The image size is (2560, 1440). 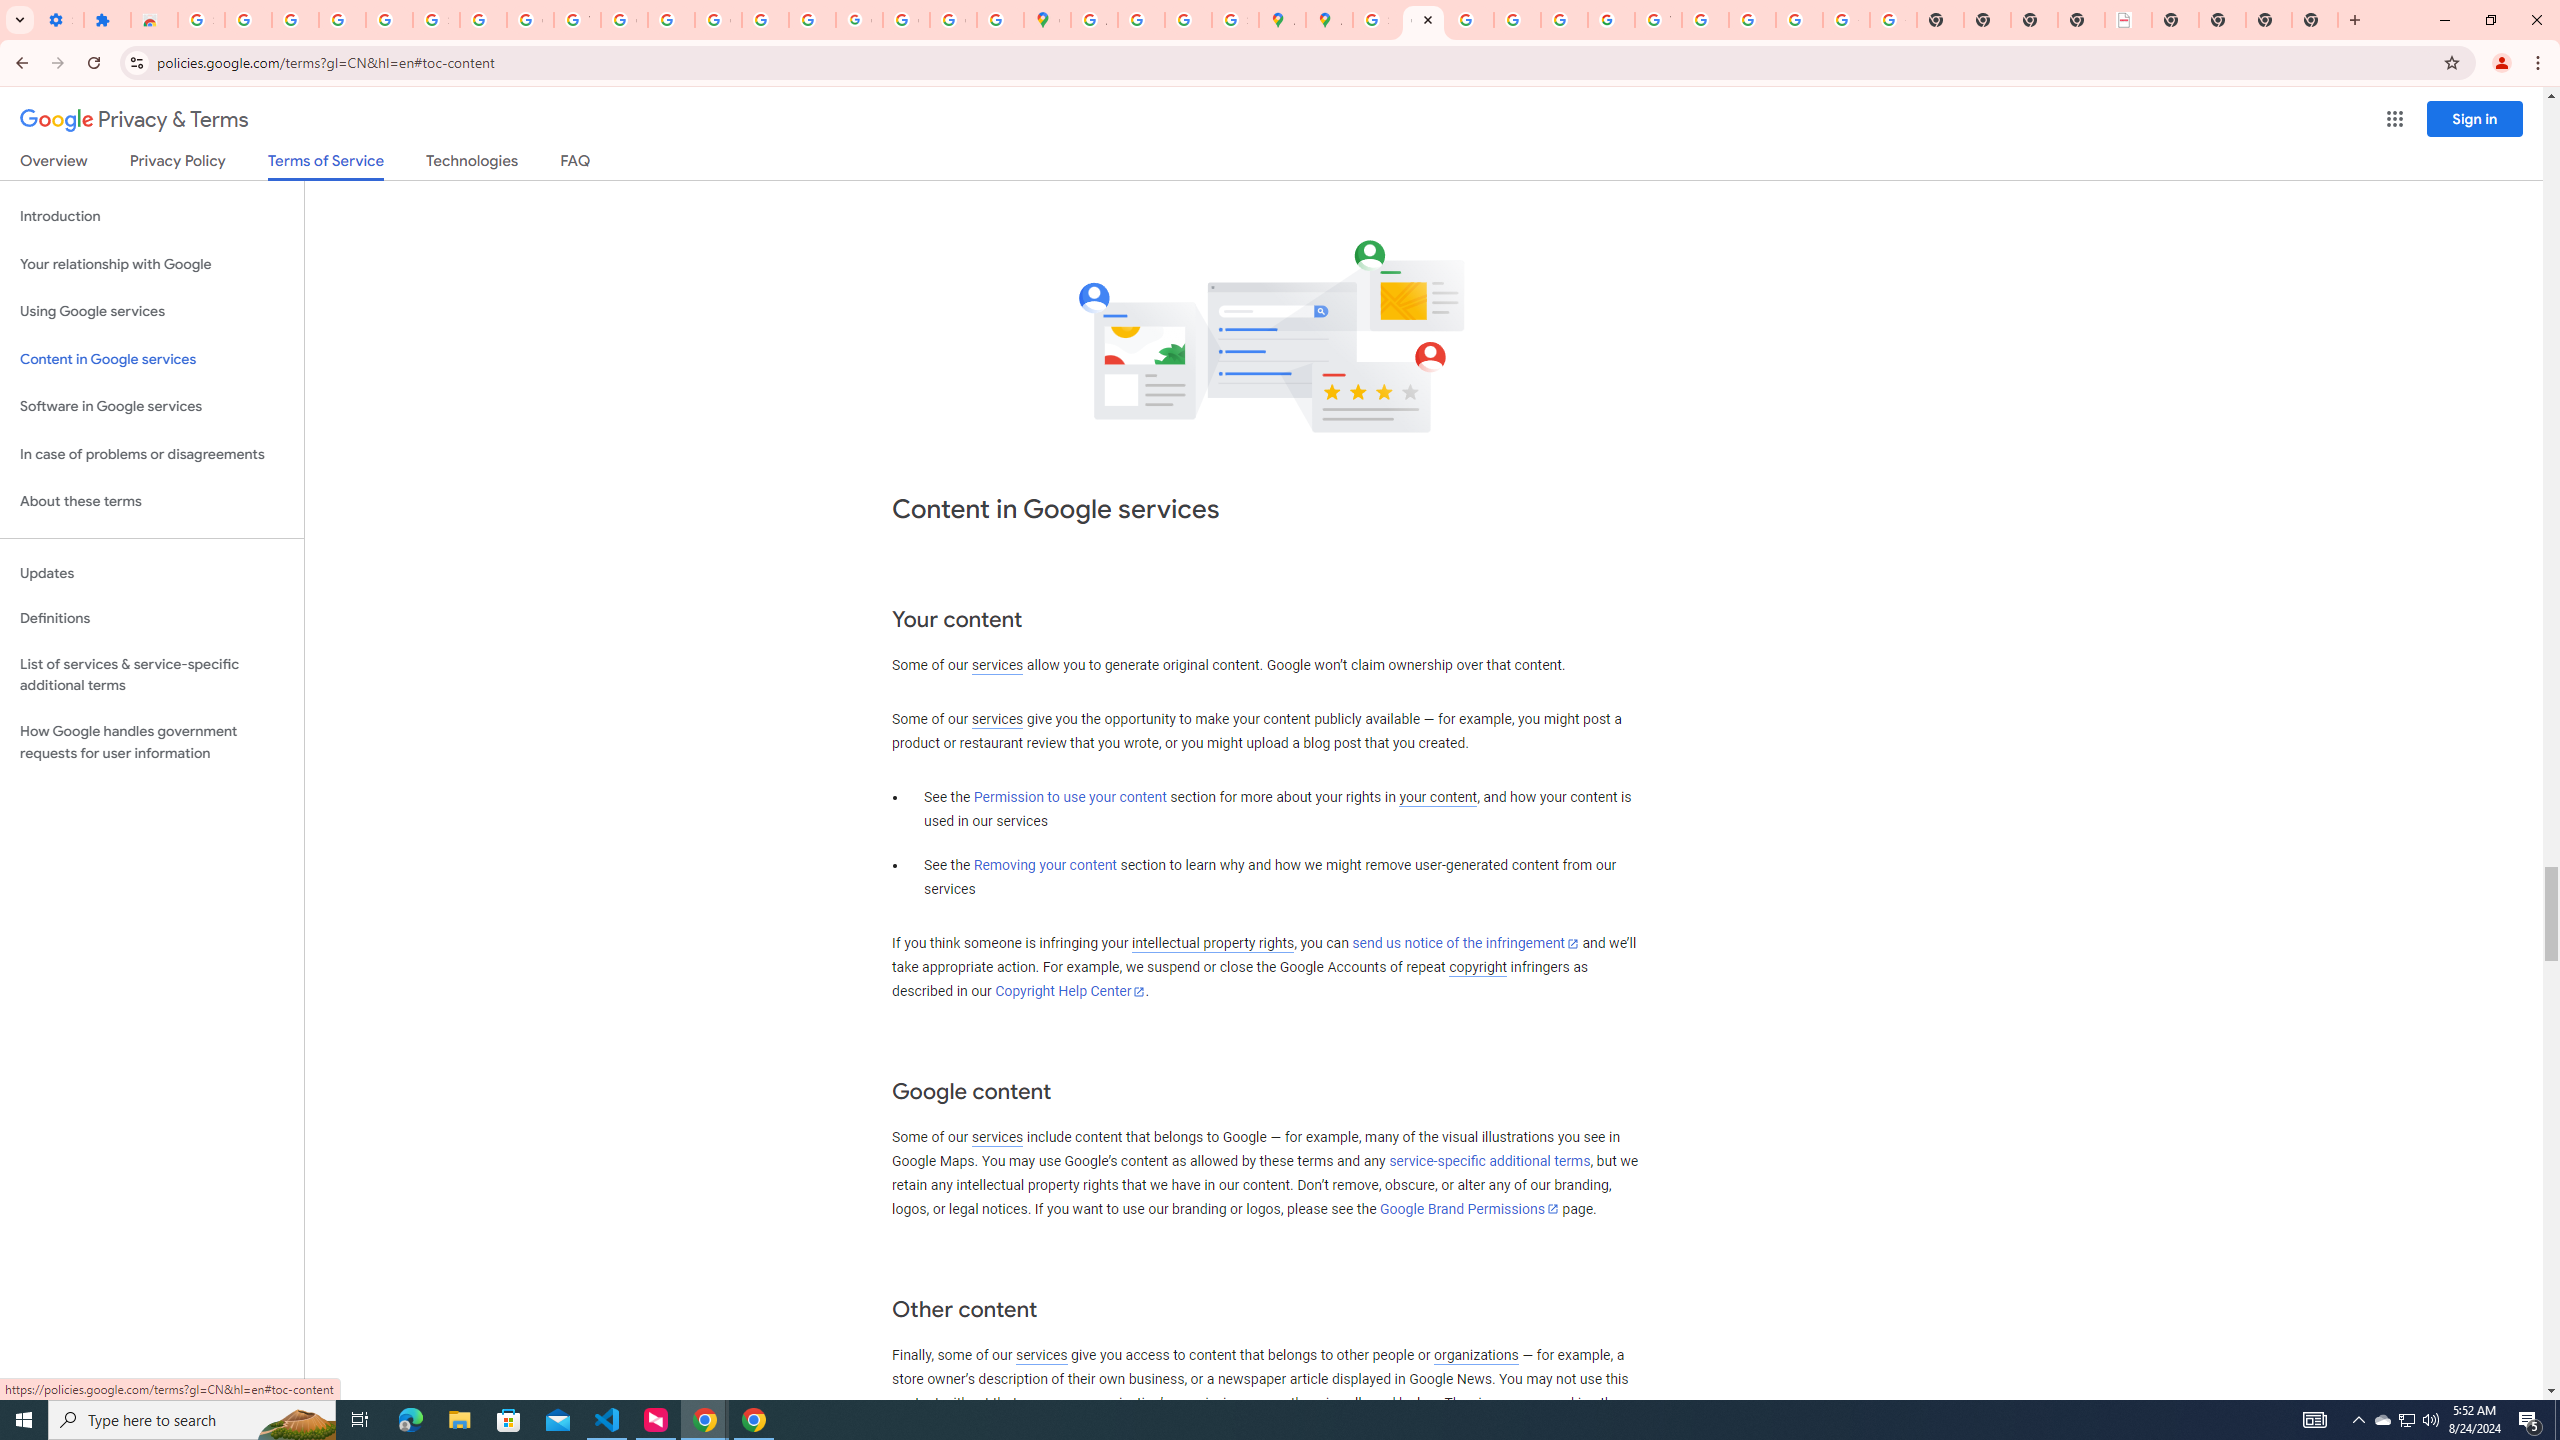 What do you see at coordinates (152, 312) in the screenshot?
I see `Using Google services` at bounding box center [152, 312].